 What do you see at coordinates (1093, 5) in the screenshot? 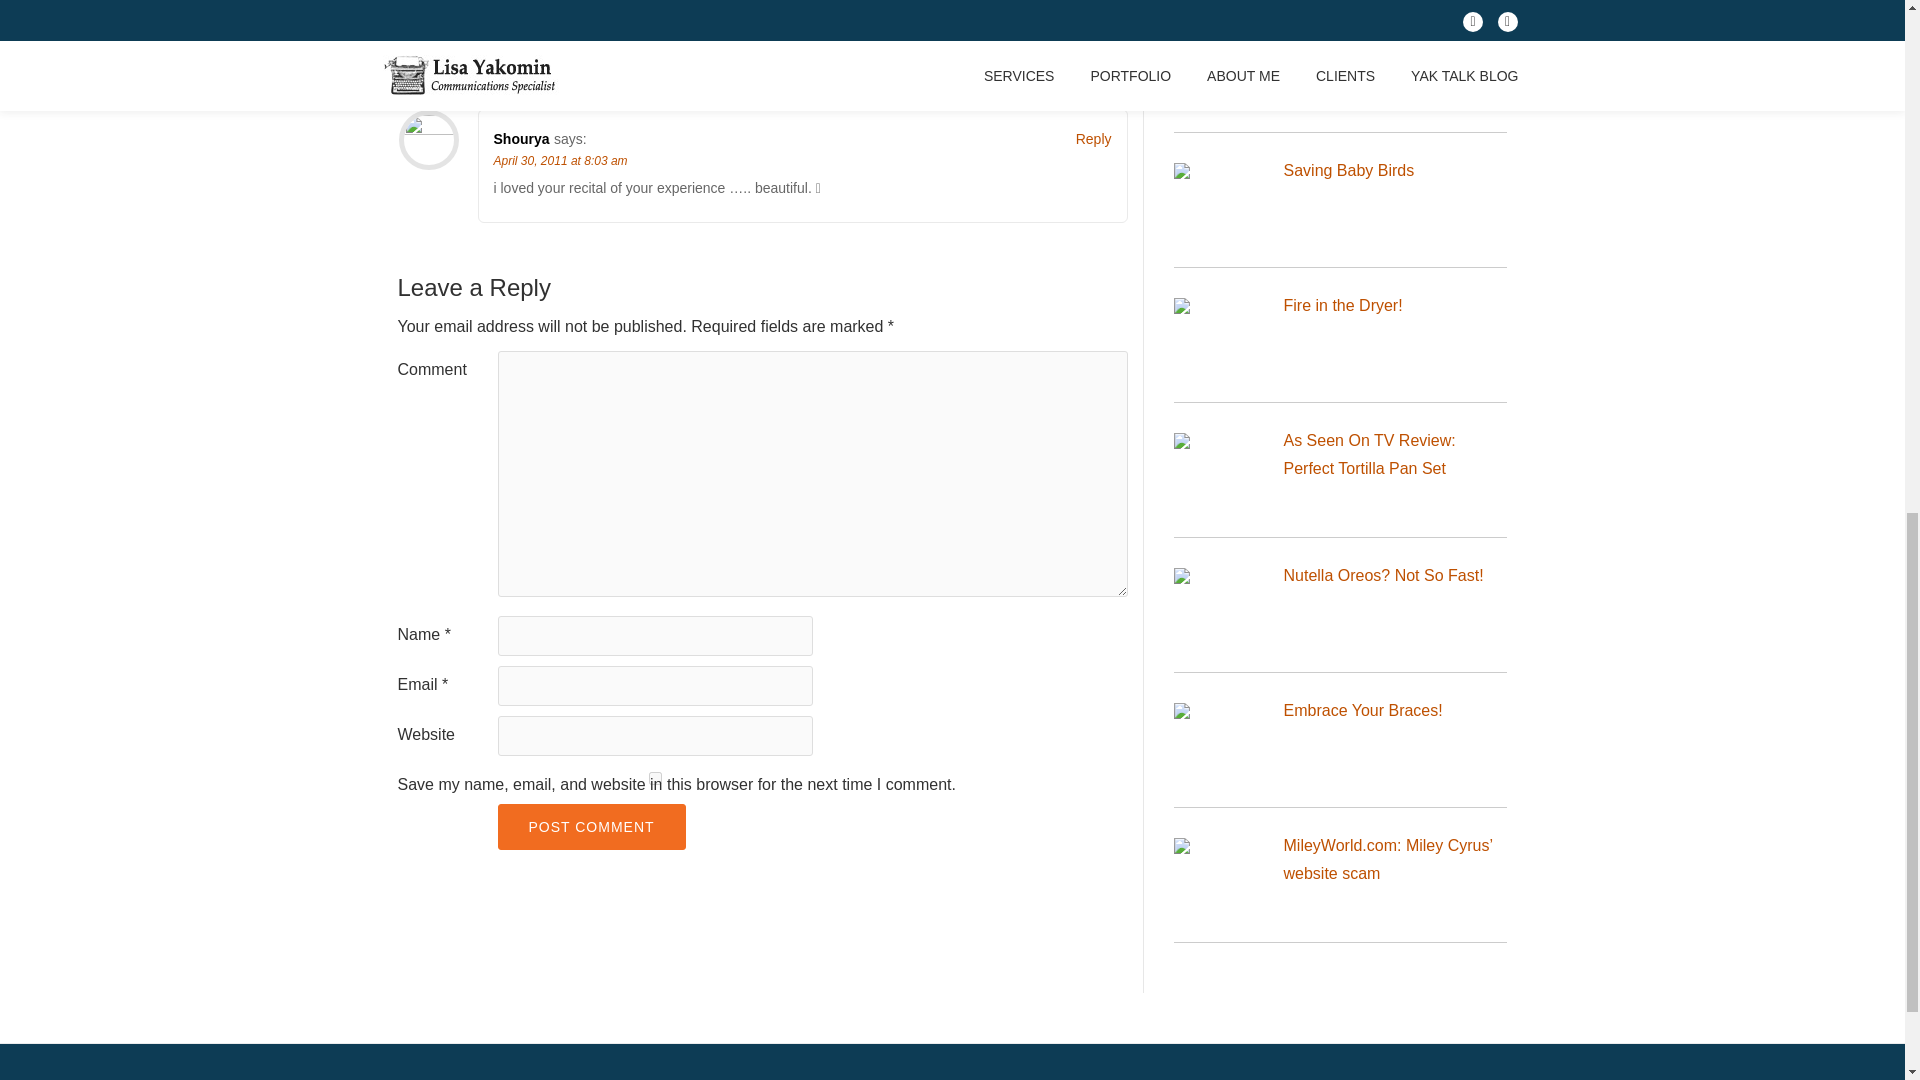
I see `Reply` at bounding box center [1093, 5].